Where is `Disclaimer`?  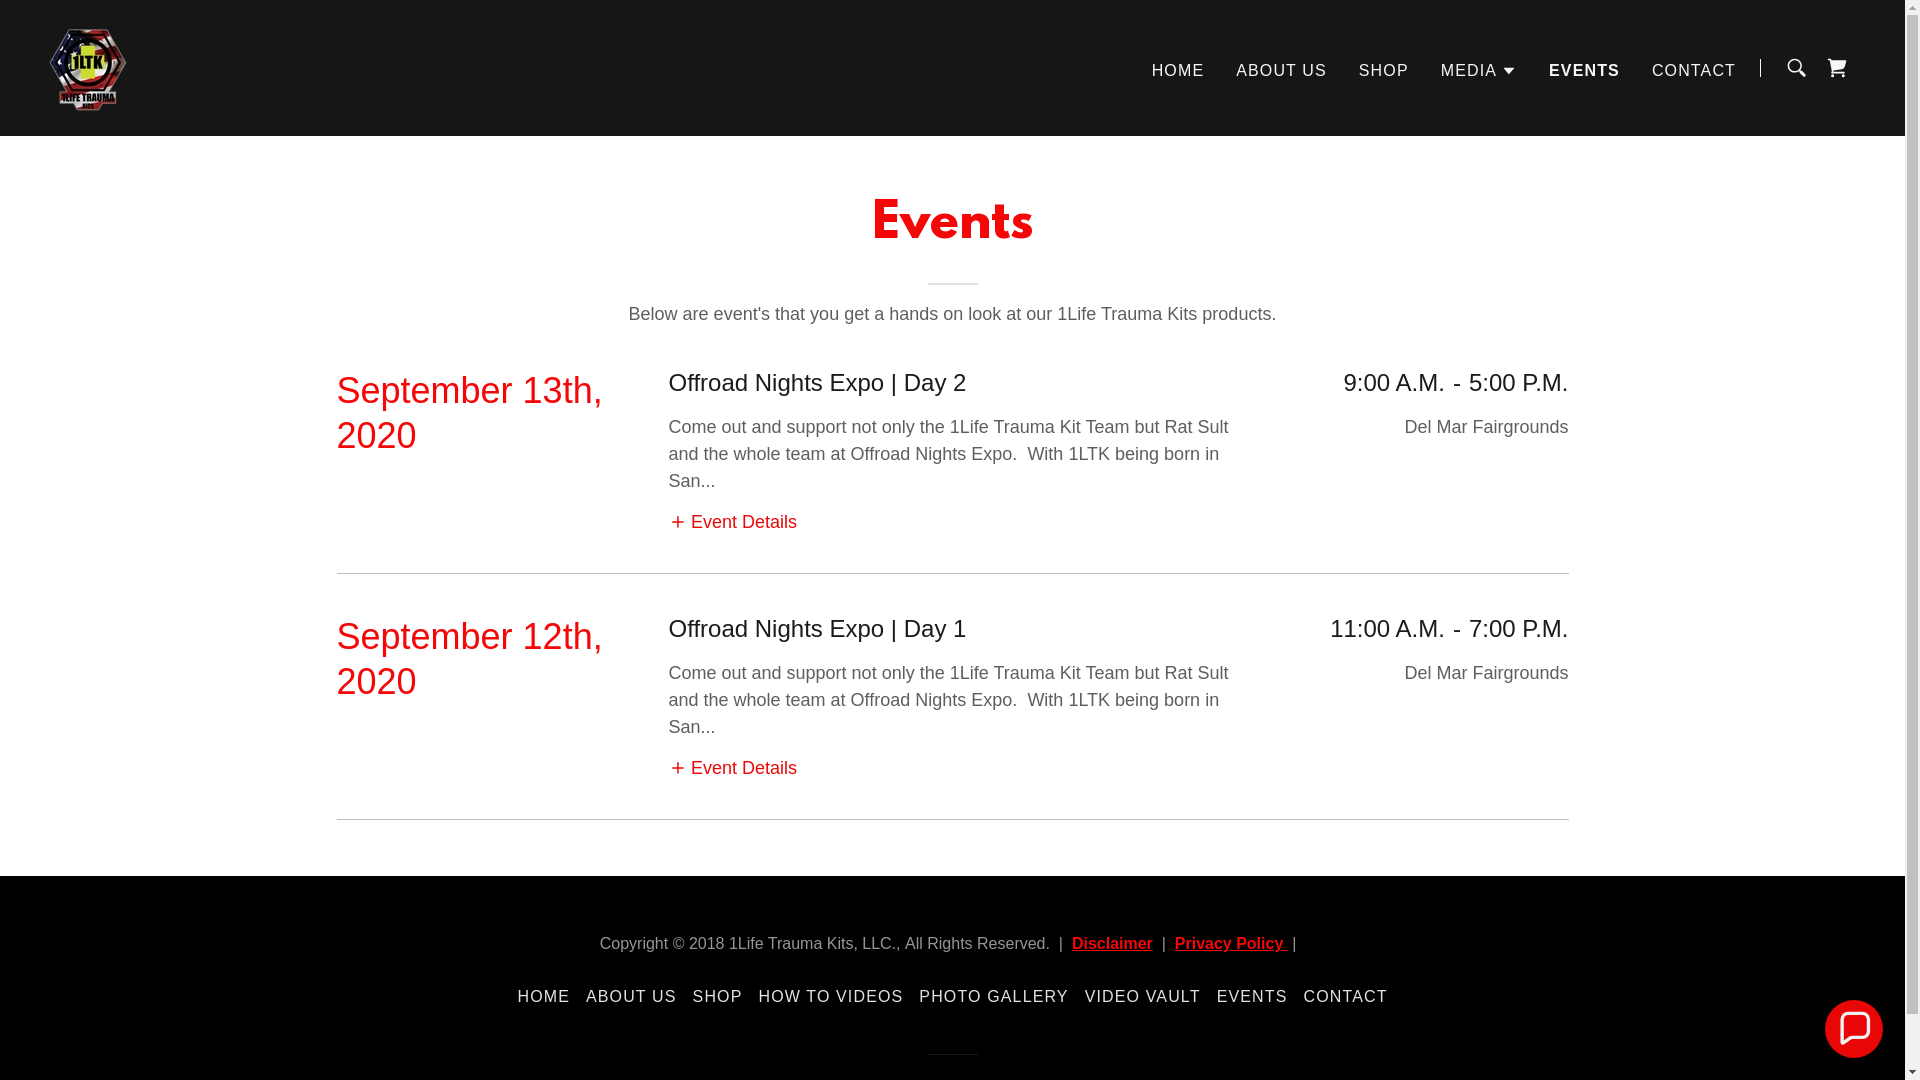
Disclaimer is located at coordinates (1112, 944).